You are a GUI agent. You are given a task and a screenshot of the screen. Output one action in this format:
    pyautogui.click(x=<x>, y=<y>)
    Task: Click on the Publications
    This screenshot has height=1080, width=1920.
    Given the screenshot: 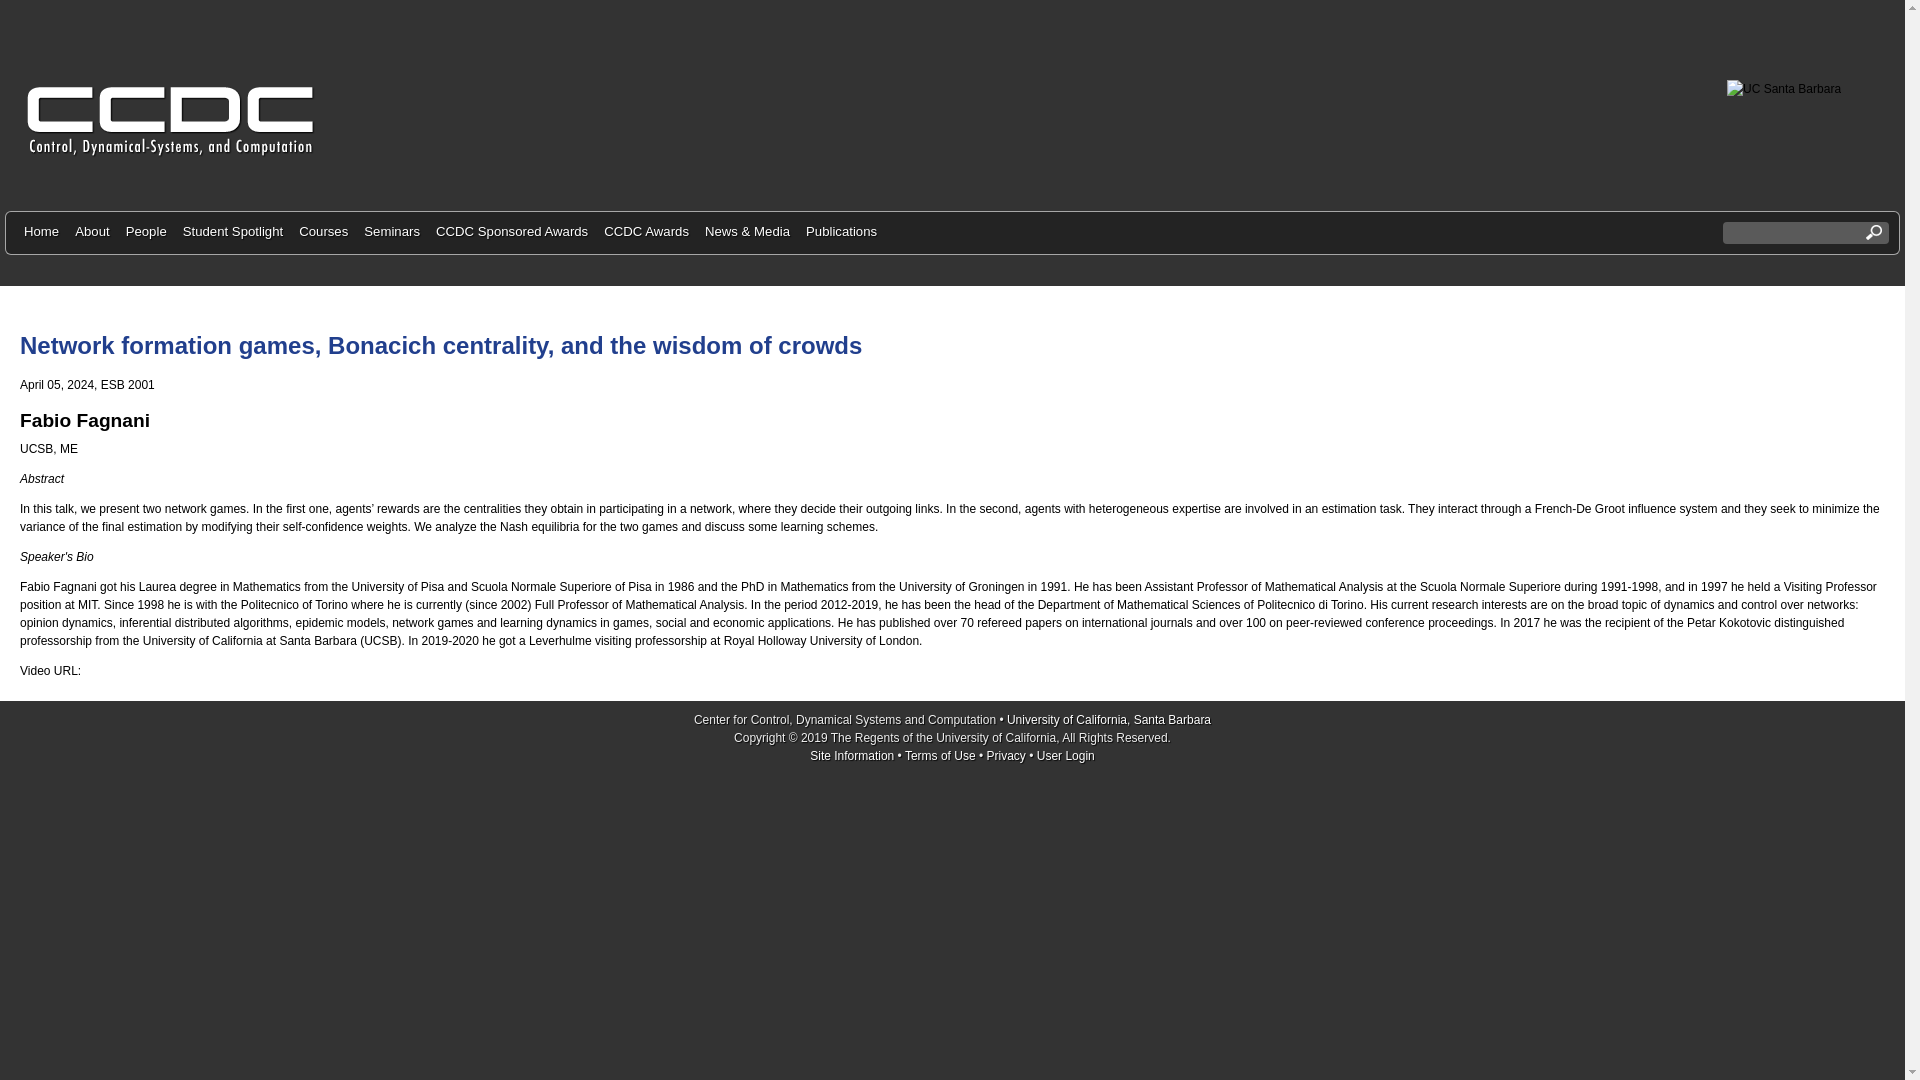 What is the action you would take?
    pyautogui.click(x=842, y=232)
    